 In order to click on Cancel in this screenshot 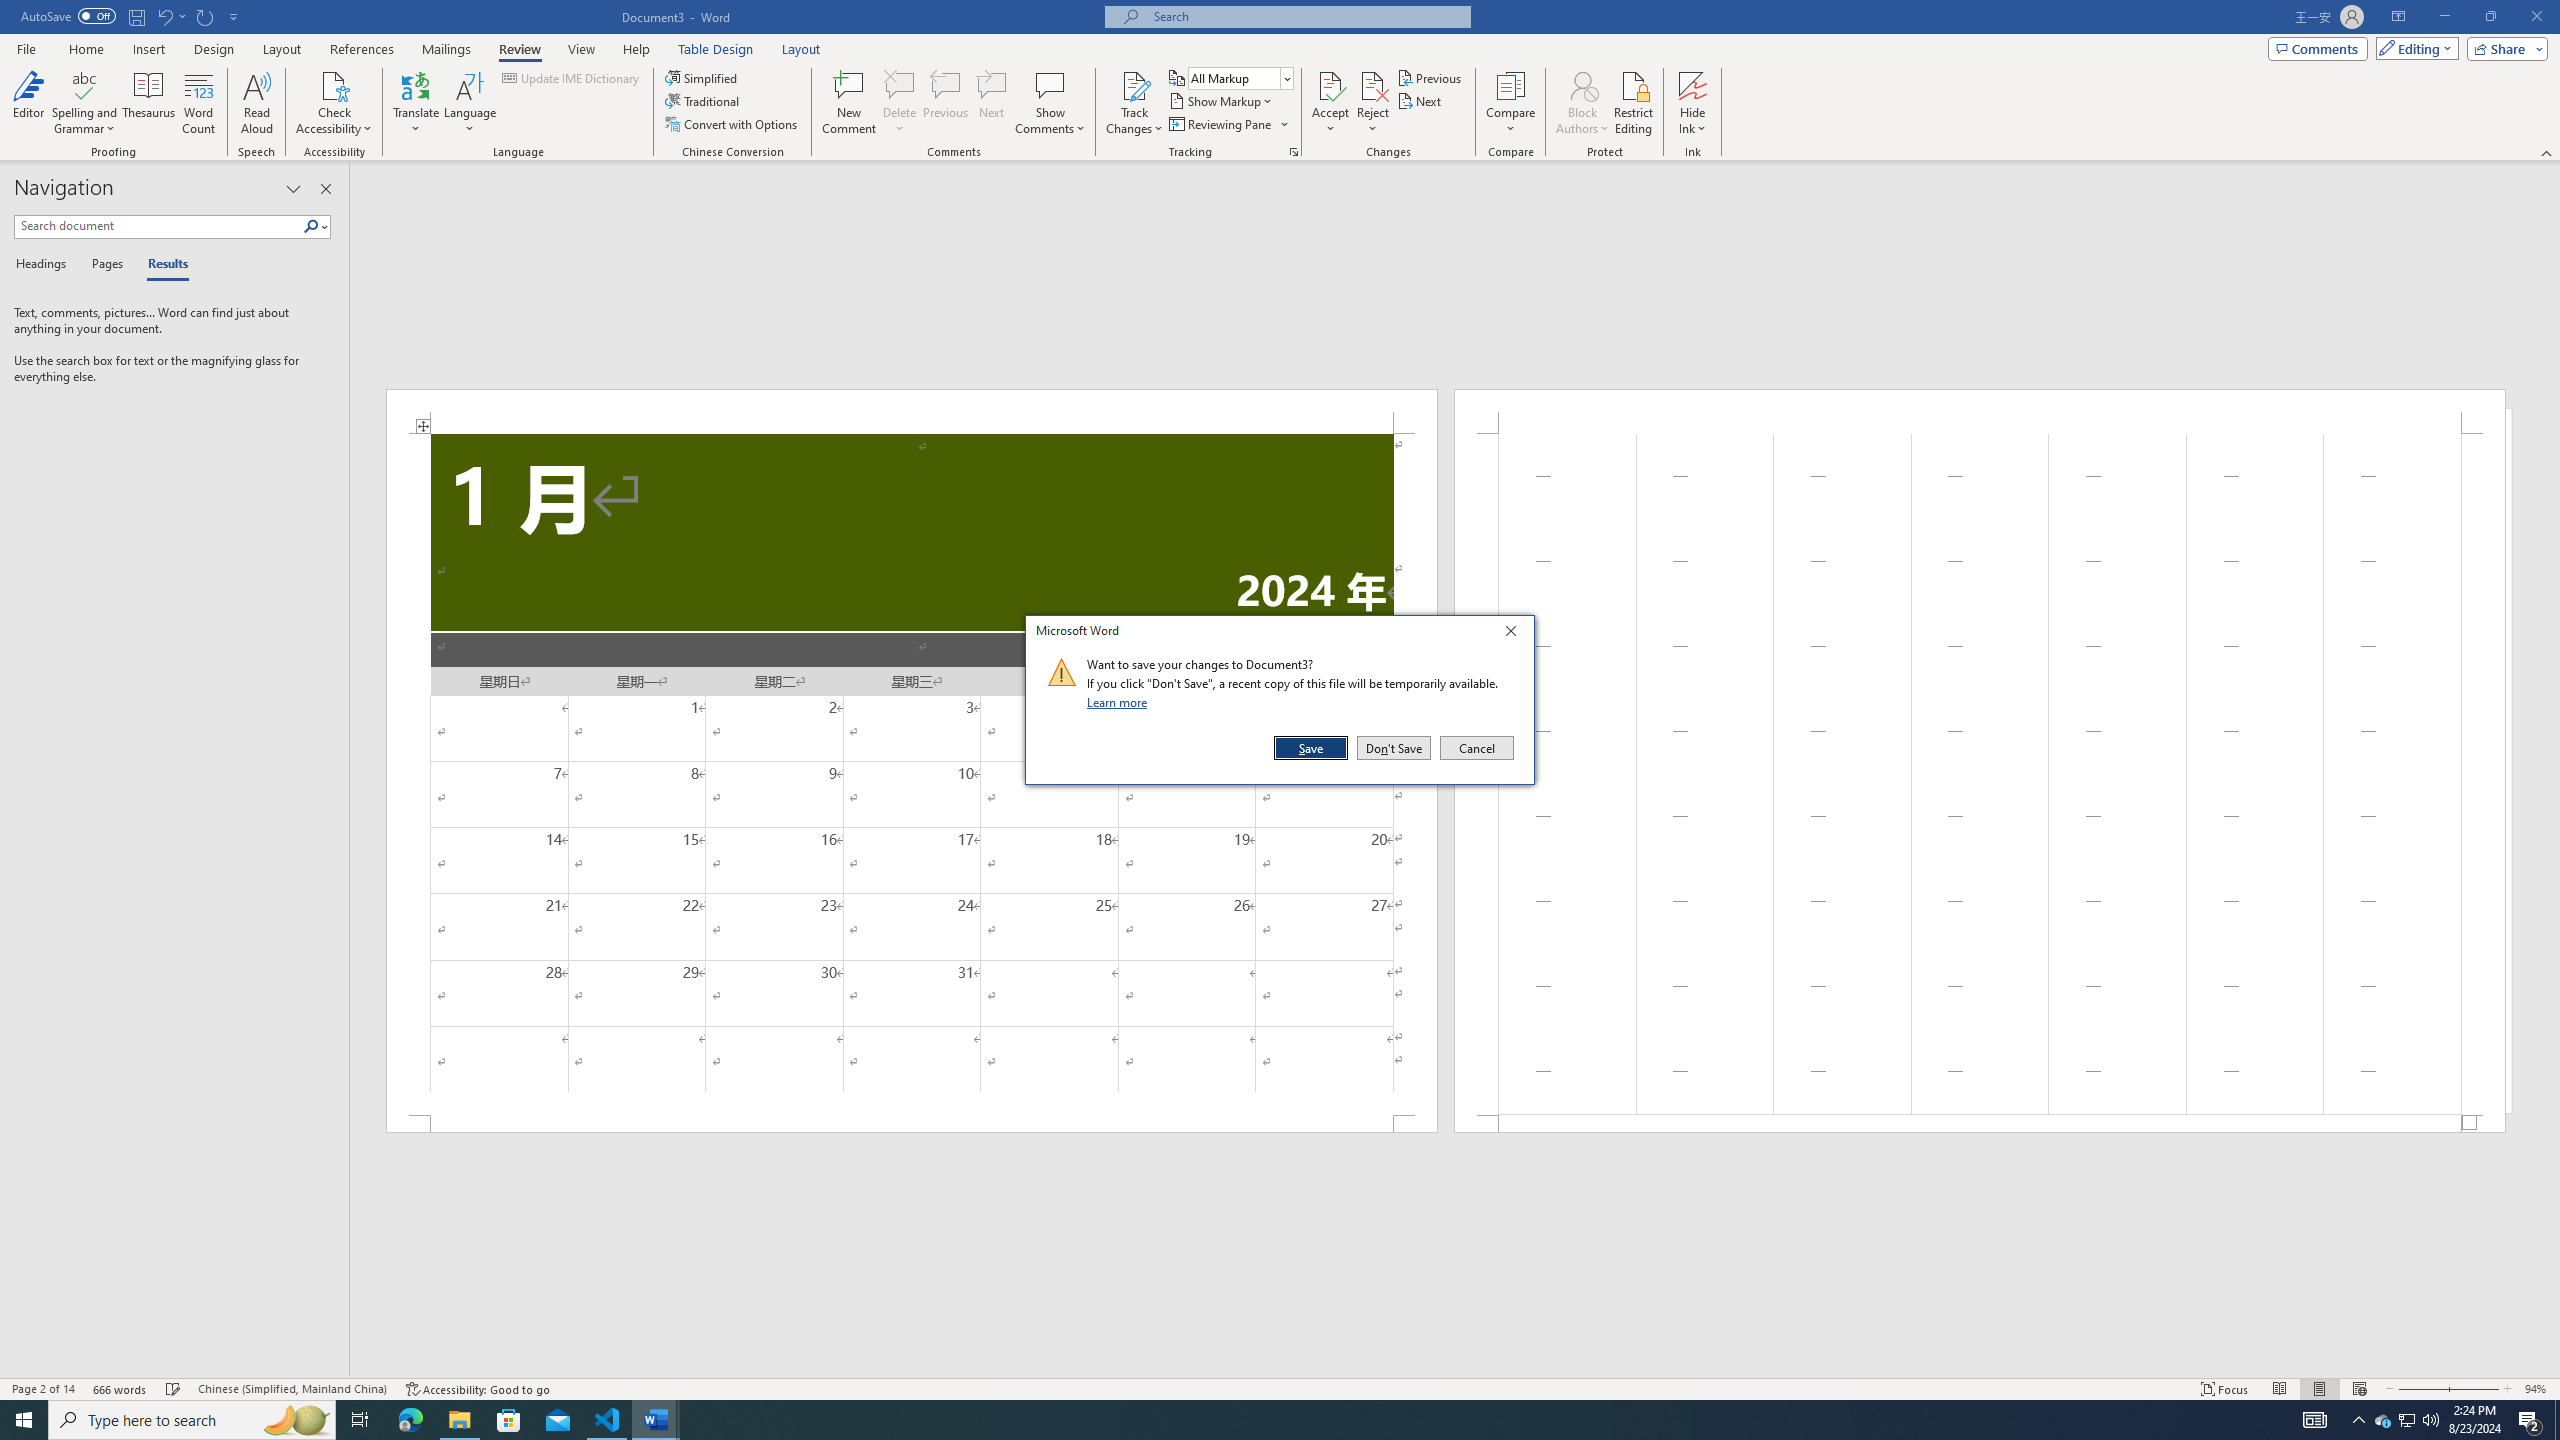, I will do `click(1475, 748)`.